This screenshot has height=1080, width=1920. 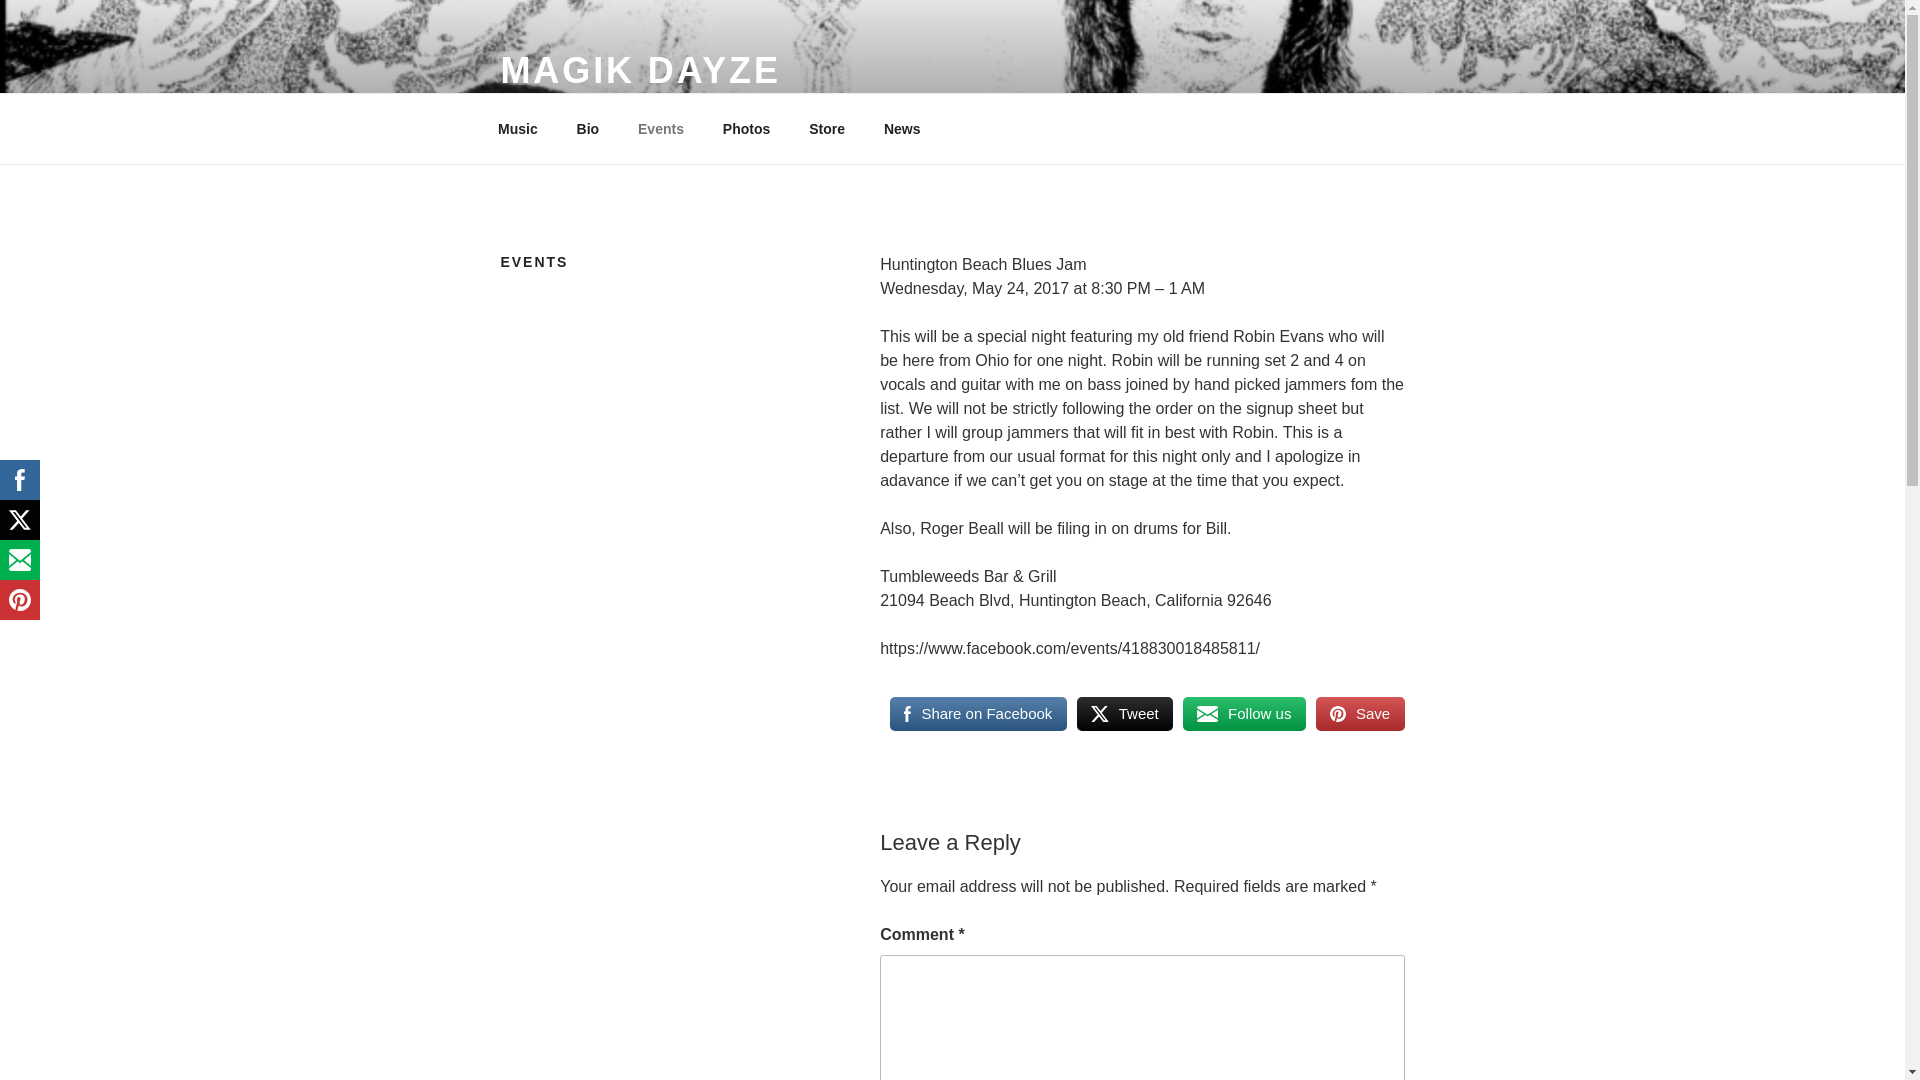 I want to click on Save, so click(x=1360, y=714).